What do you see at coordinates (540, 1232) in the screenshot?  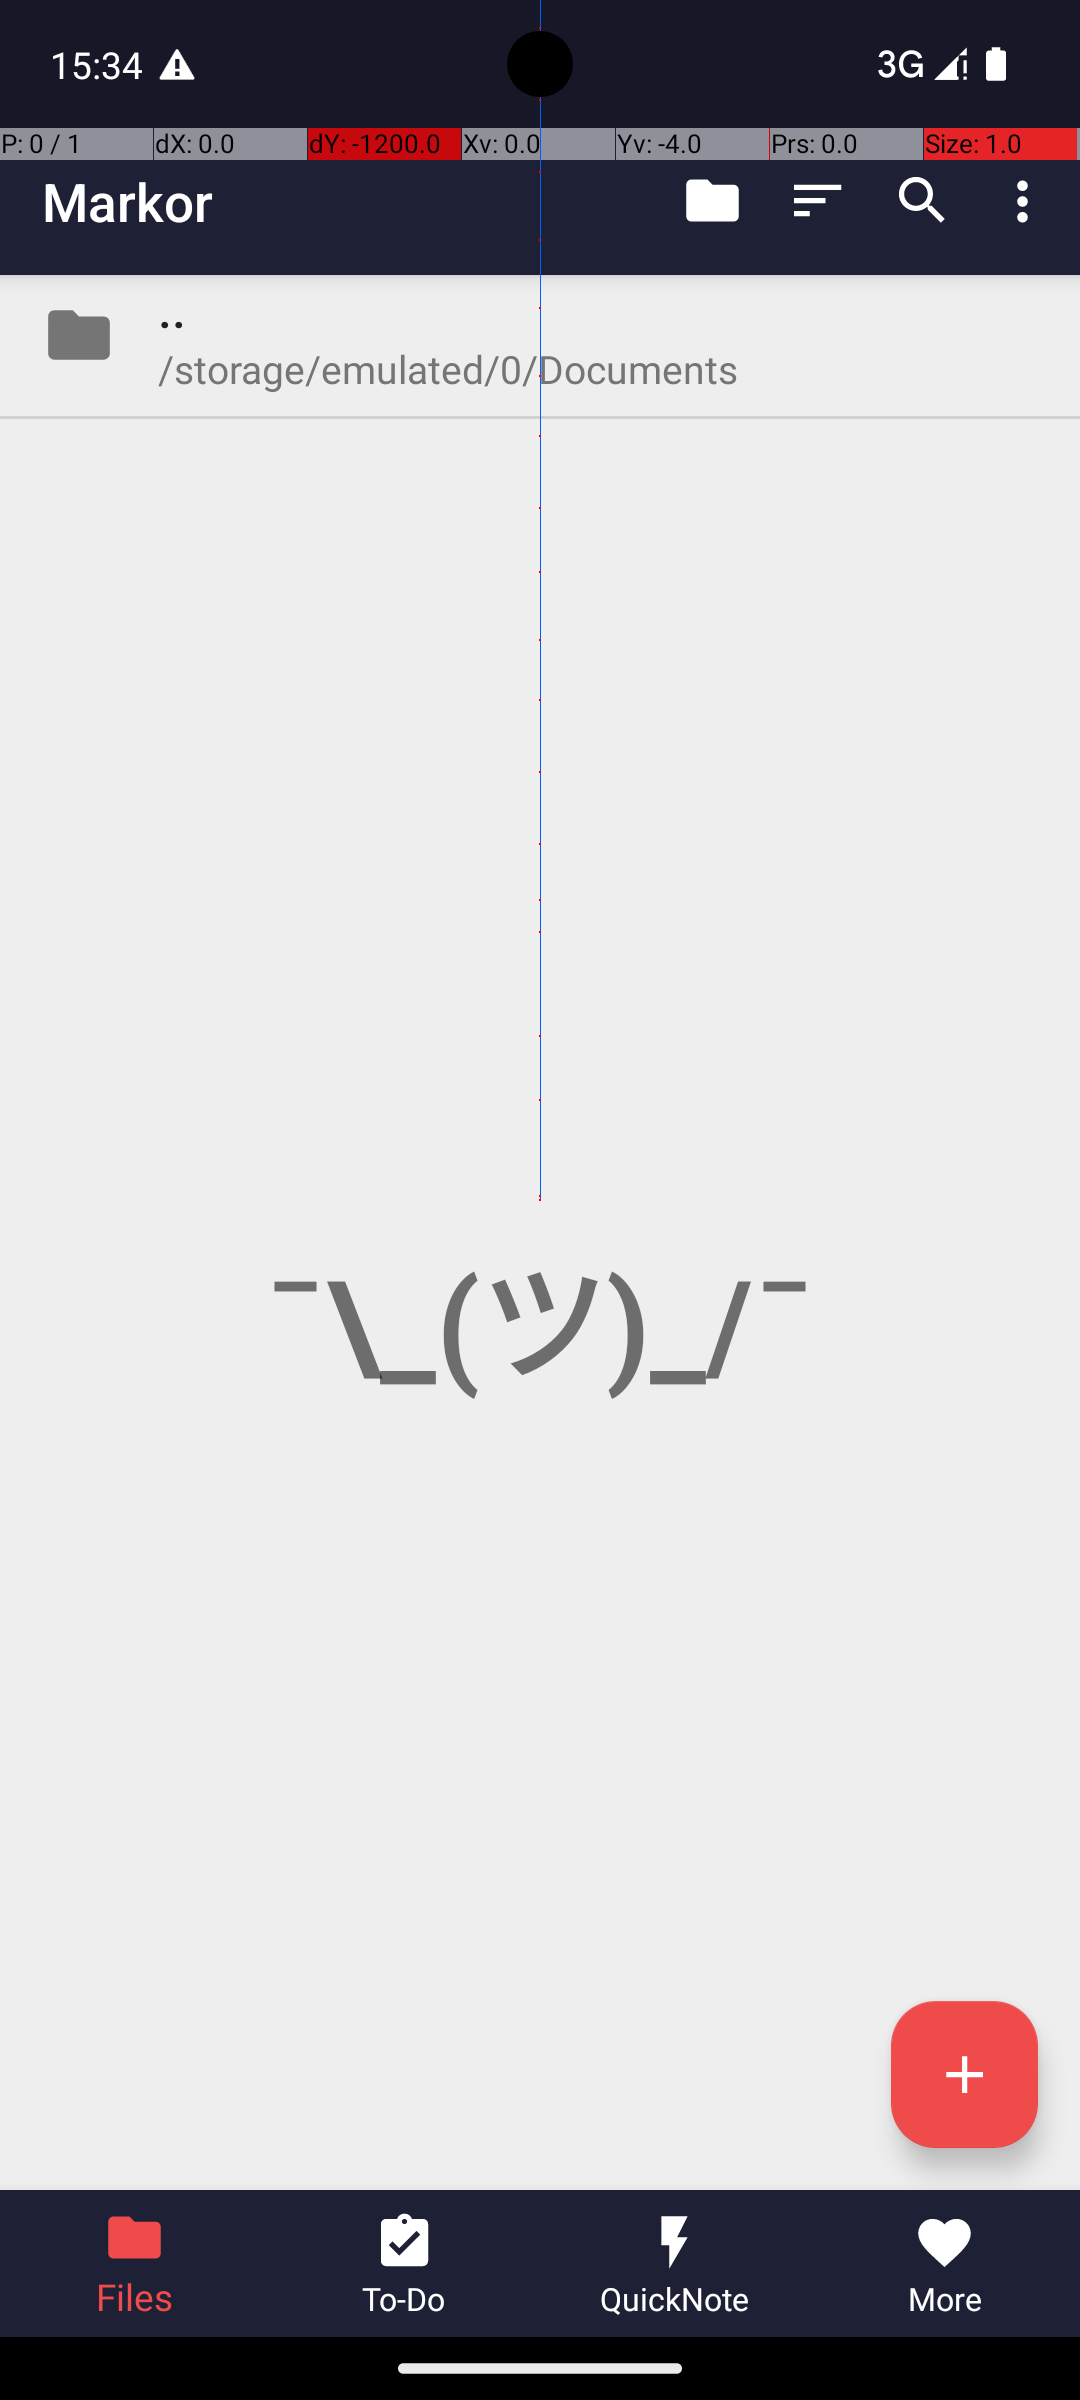 I see `¯\_(ツ)_/¯` at bounding box center [540, 1232].